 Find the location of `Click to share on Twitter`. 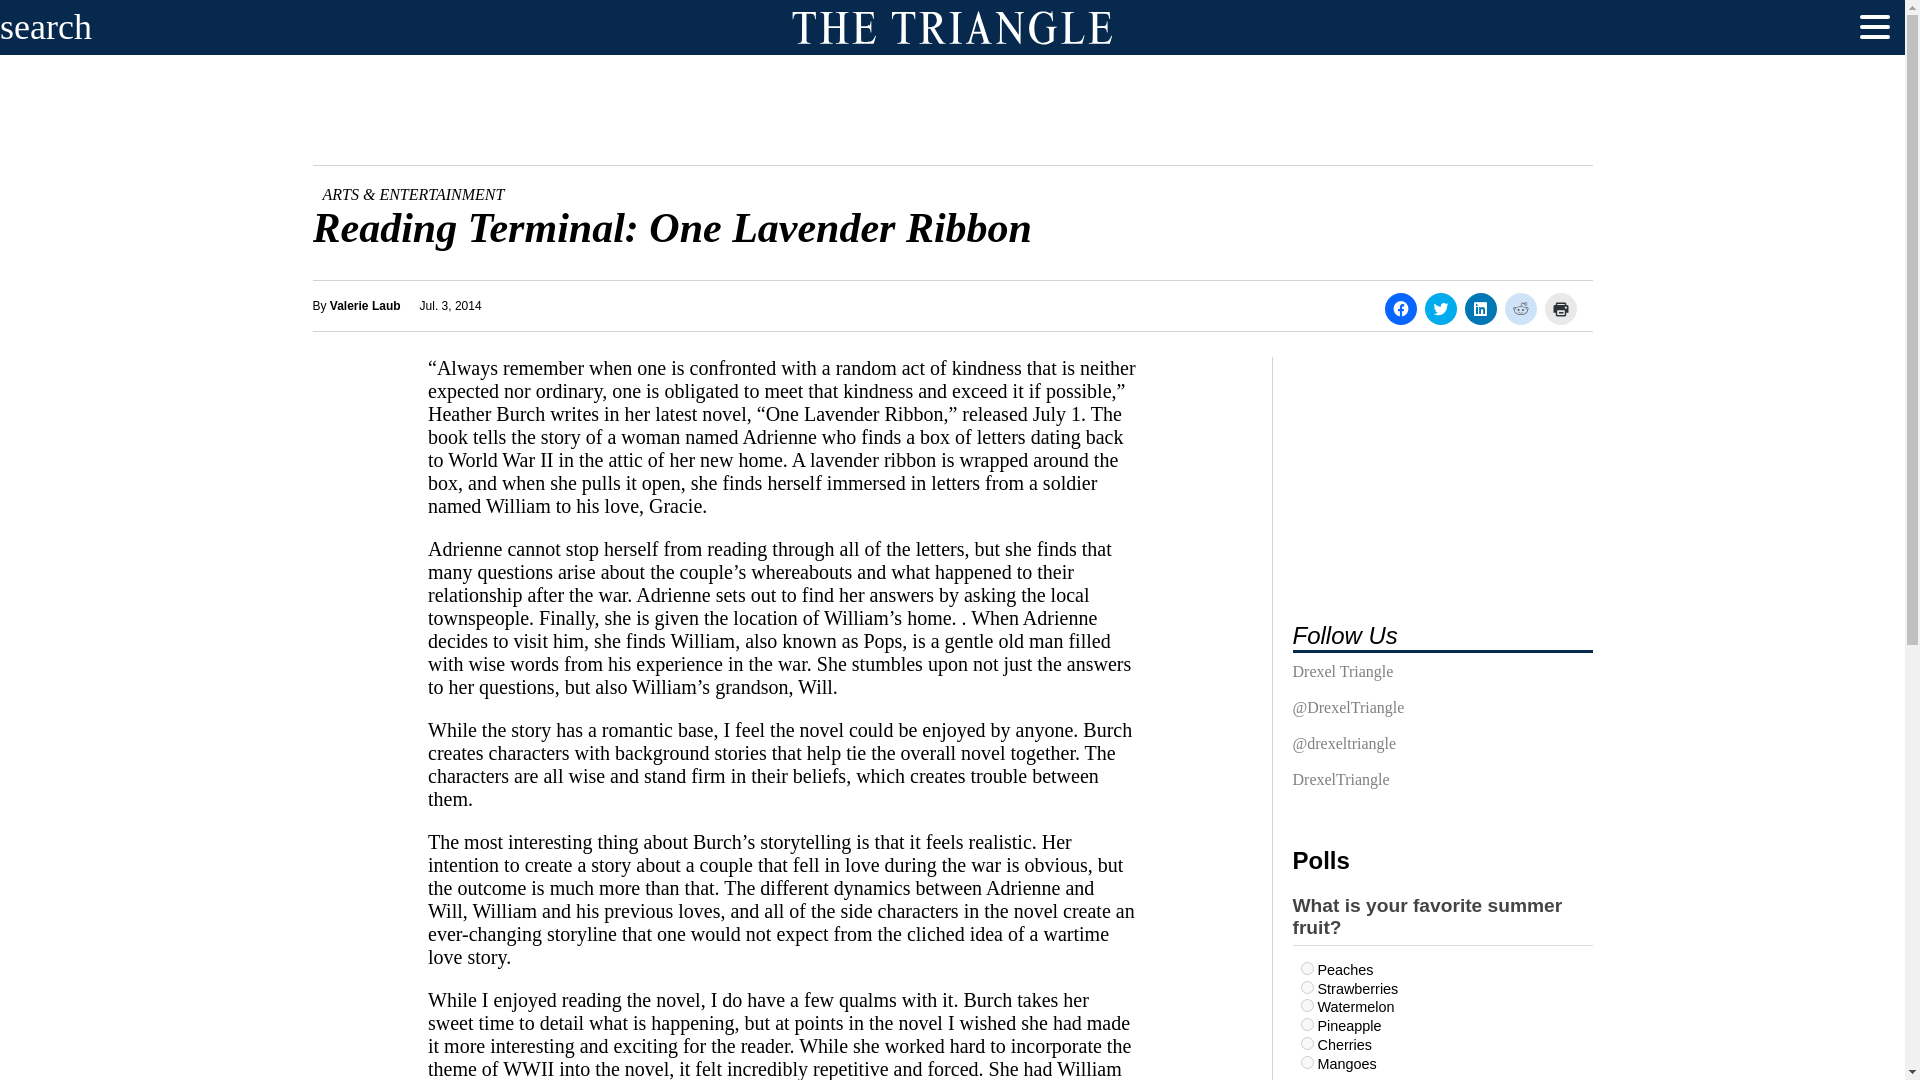

Click to share on Twitter is located at coordinates (1440, 308).